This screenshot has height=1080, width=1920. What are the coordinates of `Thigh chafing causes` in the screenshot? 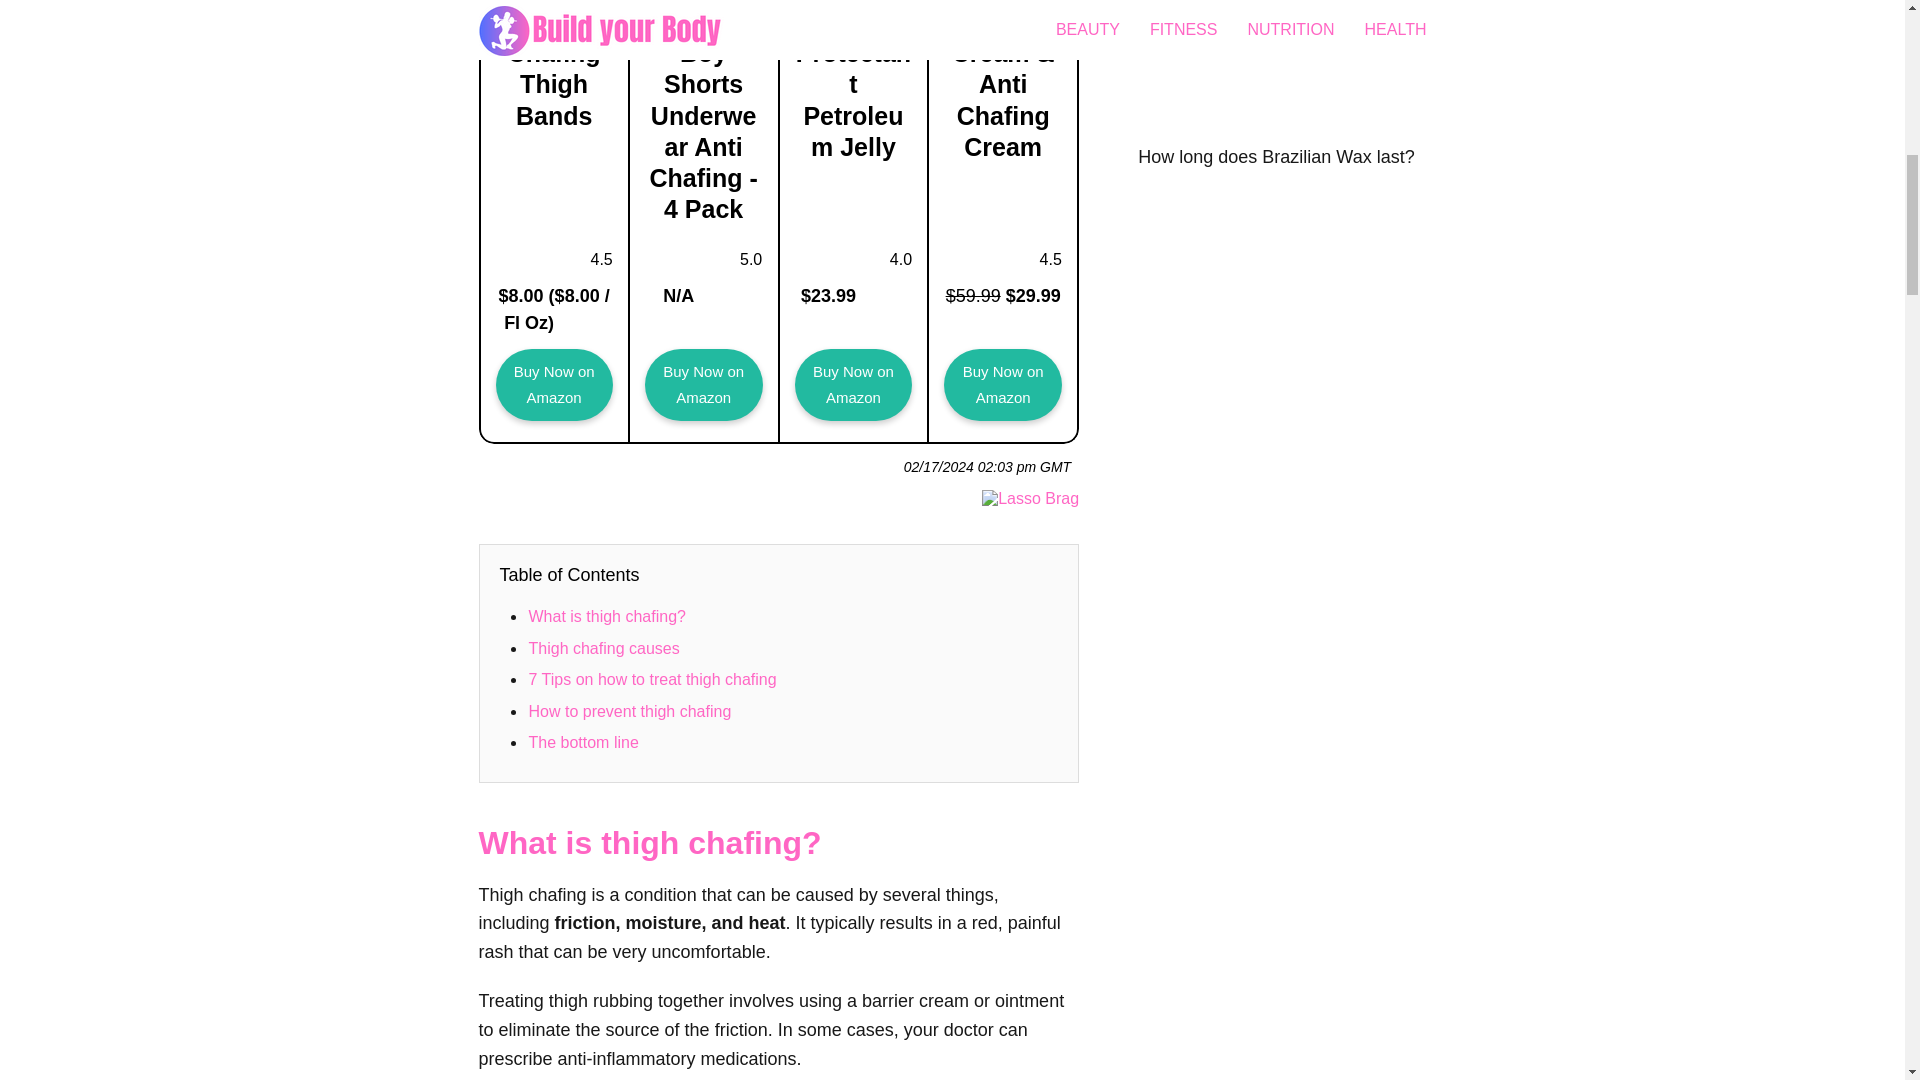 It's located at (604, 648).